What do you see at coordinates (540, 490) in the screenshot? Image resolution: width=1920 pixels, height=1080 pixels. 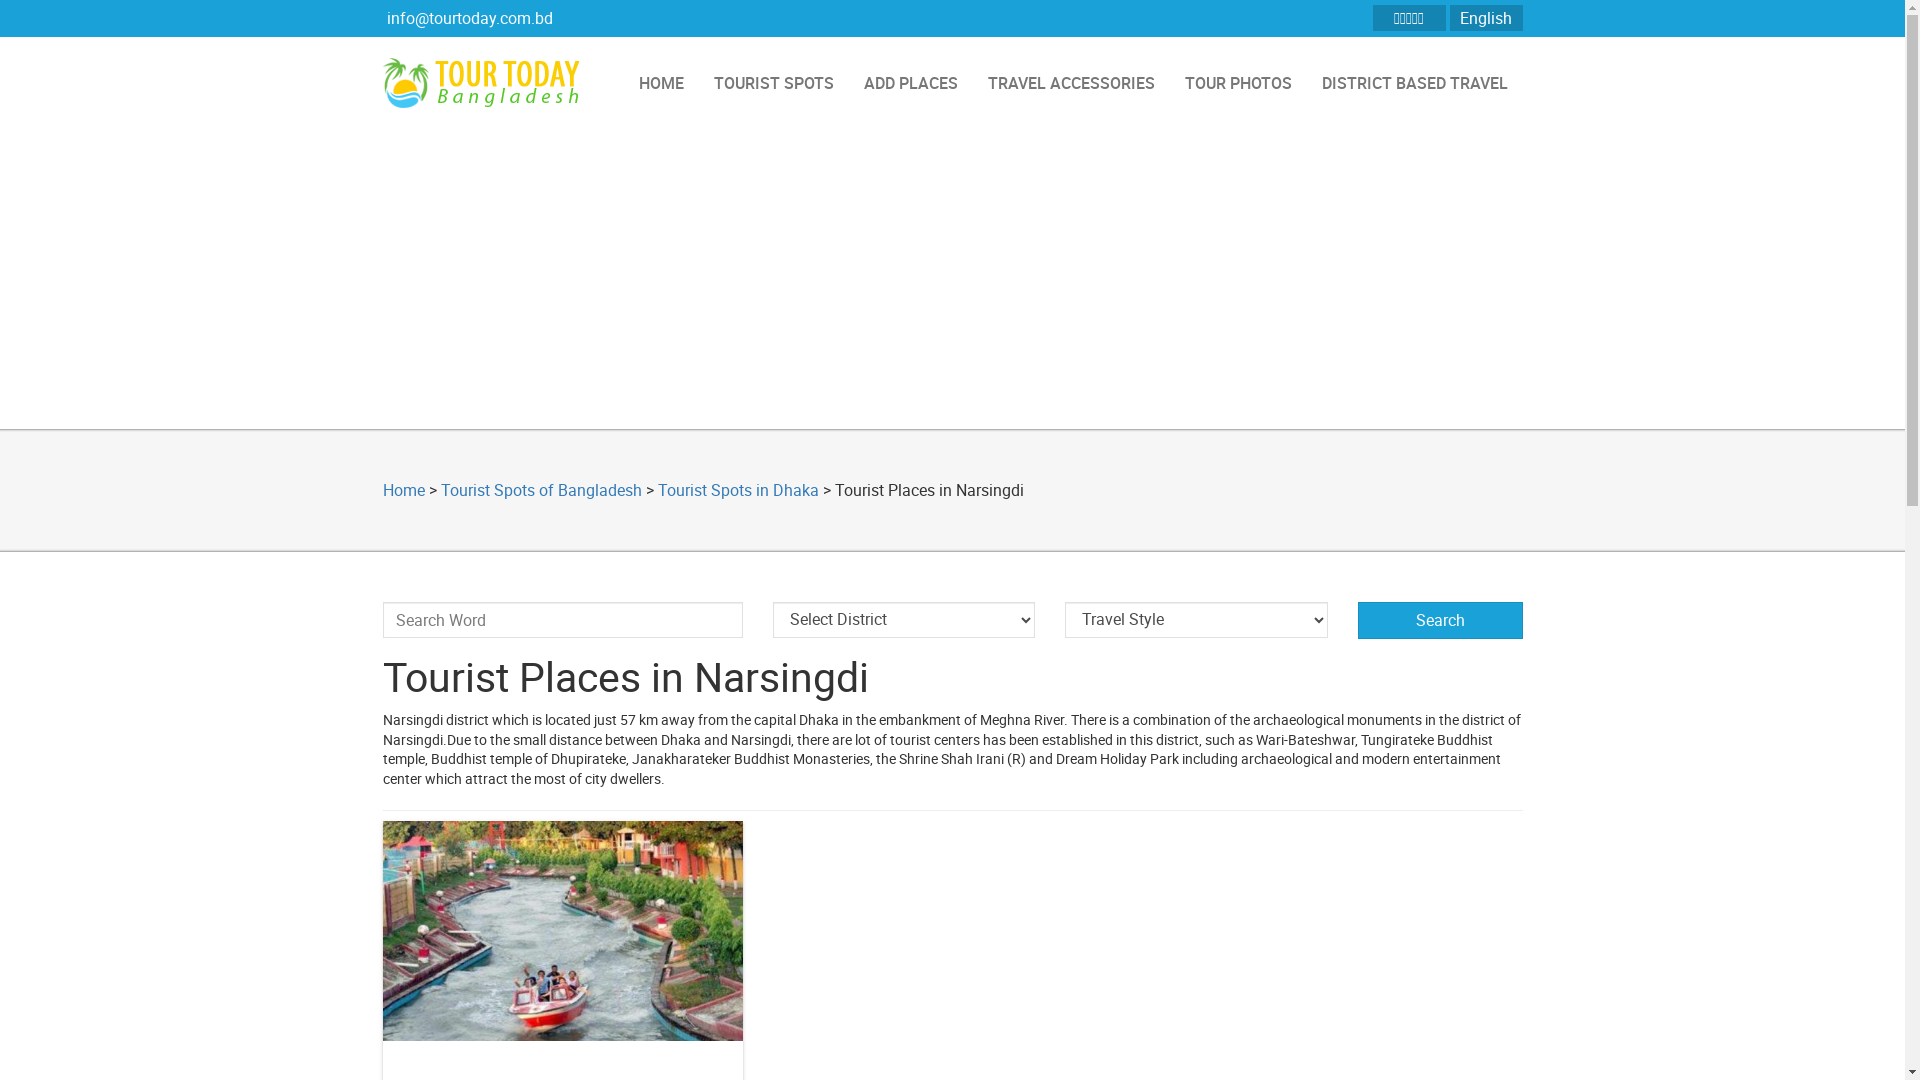 I see `Tourist Spots of Bangladesh` at bounding box center [540, 490].